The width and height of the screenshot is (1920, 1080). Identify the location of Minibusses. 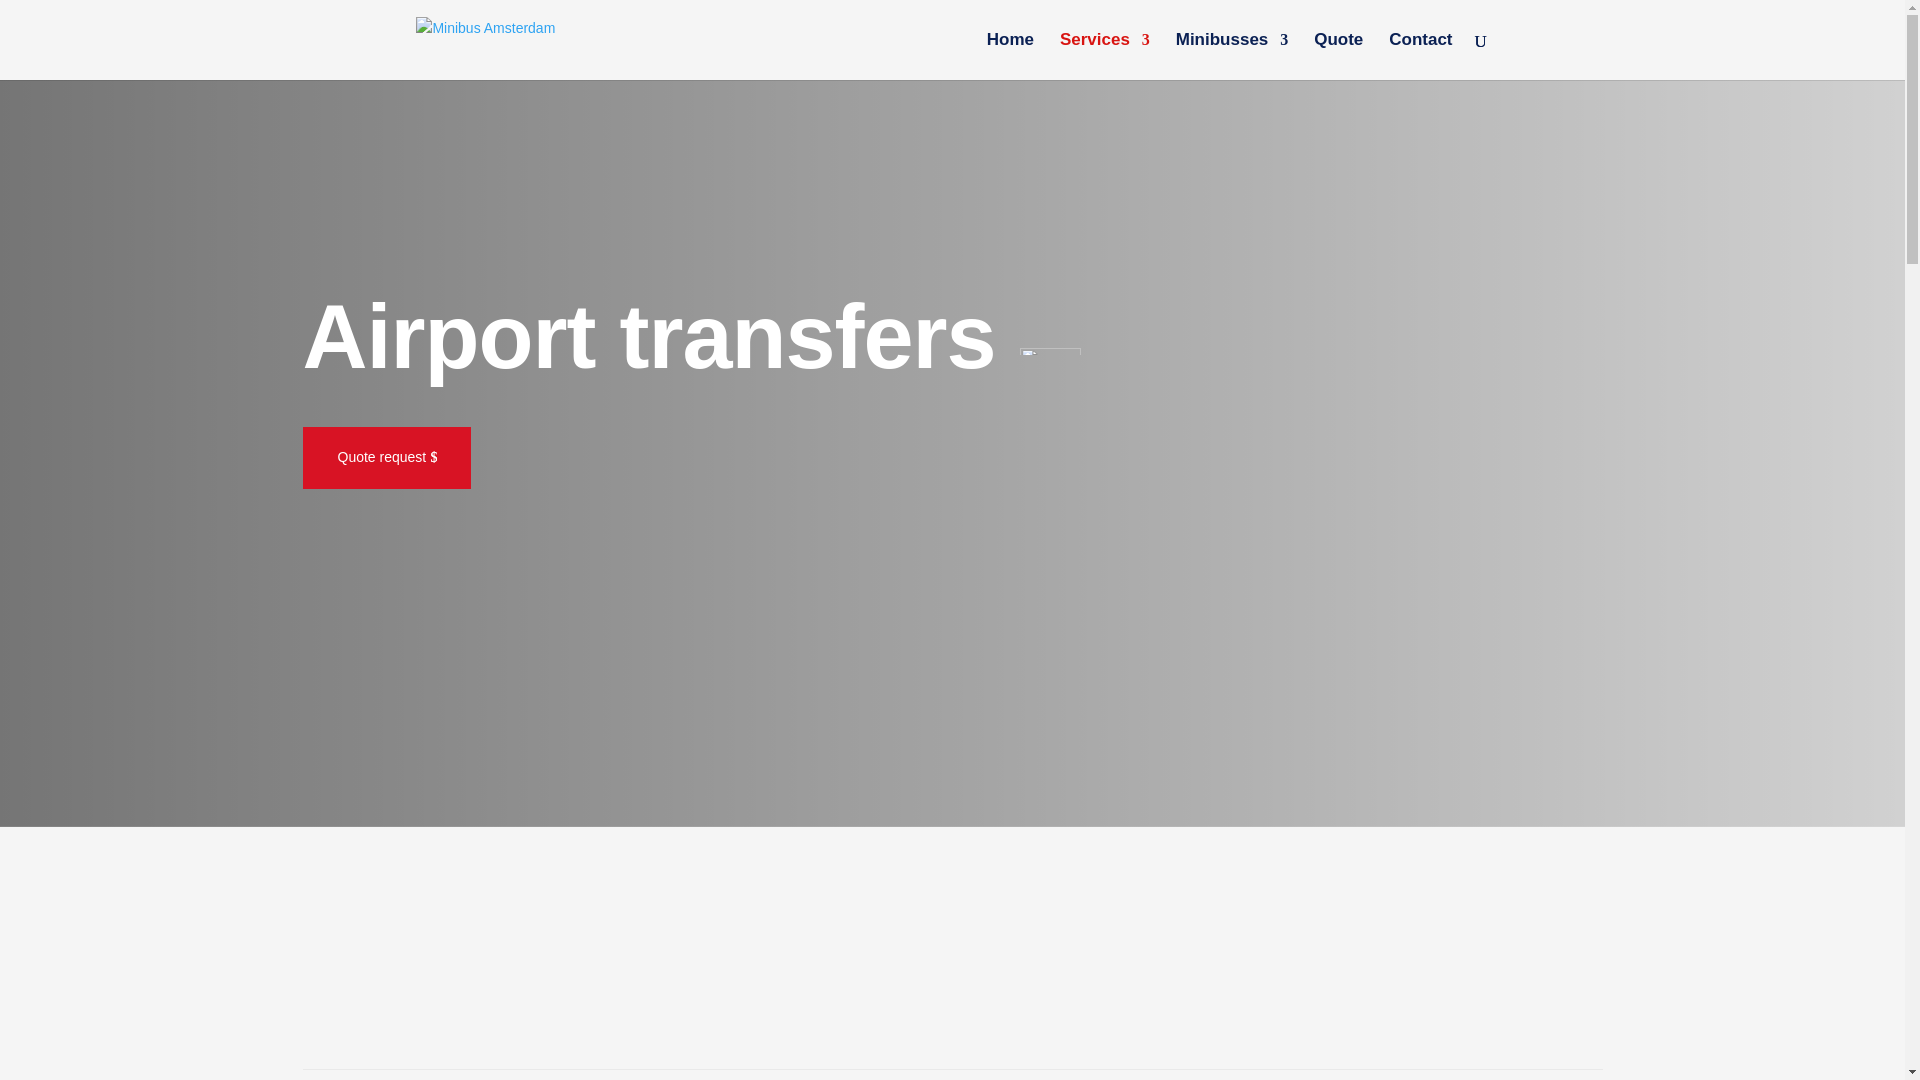
(1232, 56).